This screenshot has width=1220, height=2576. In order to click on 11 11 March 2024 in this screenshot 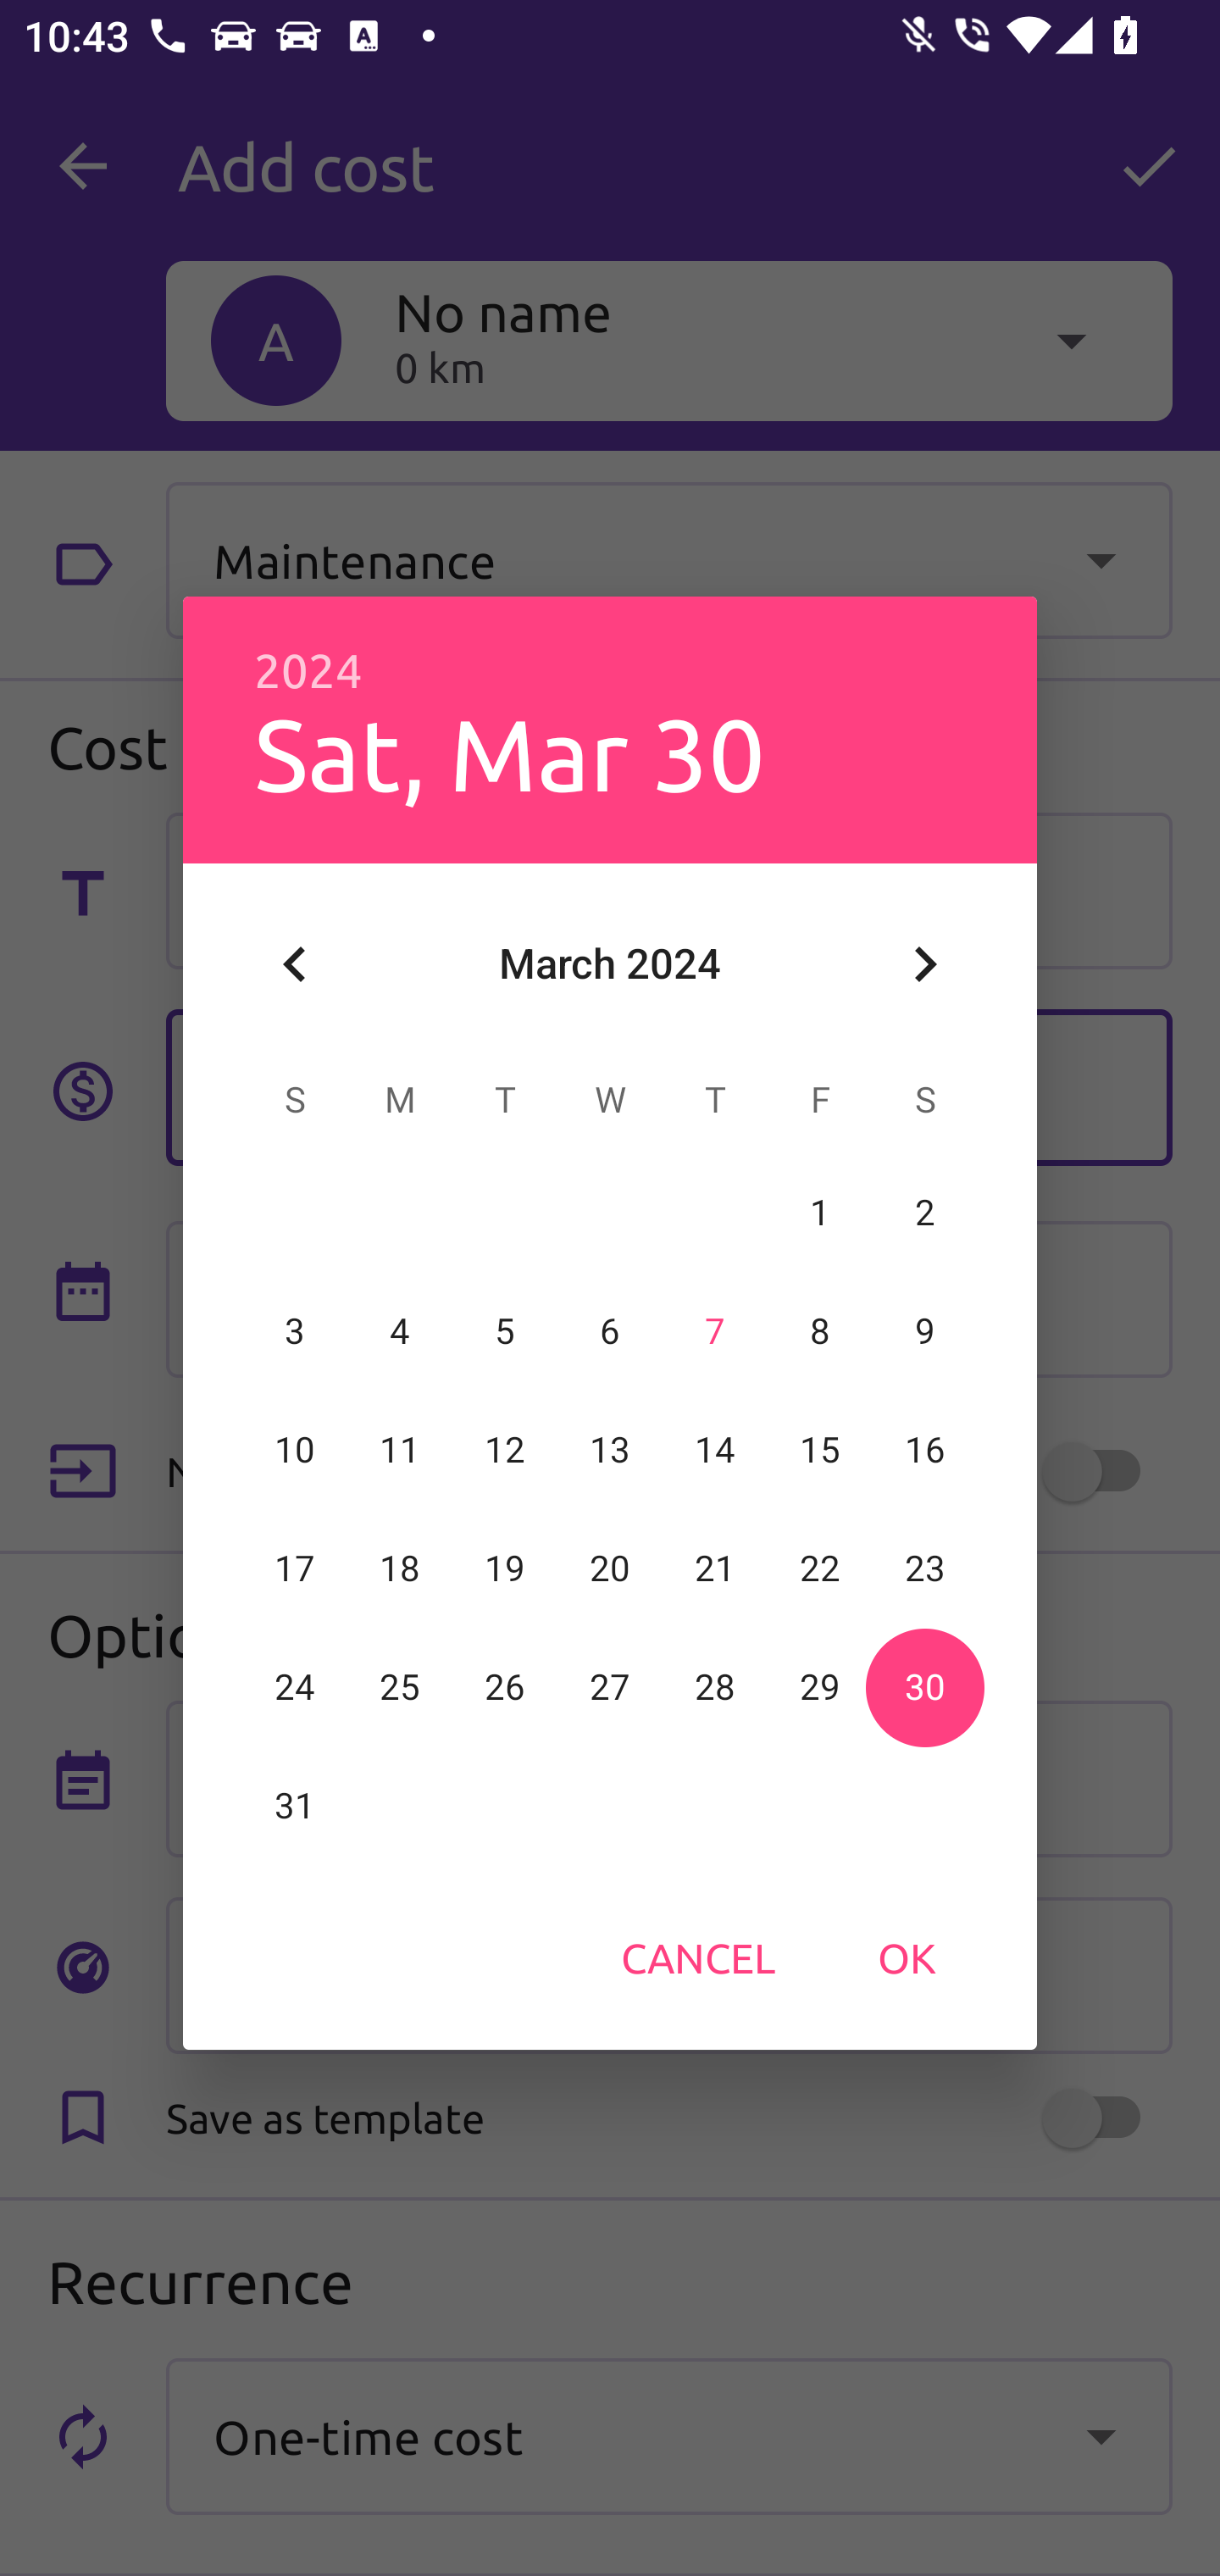, I will do `click(400, 1450)`.